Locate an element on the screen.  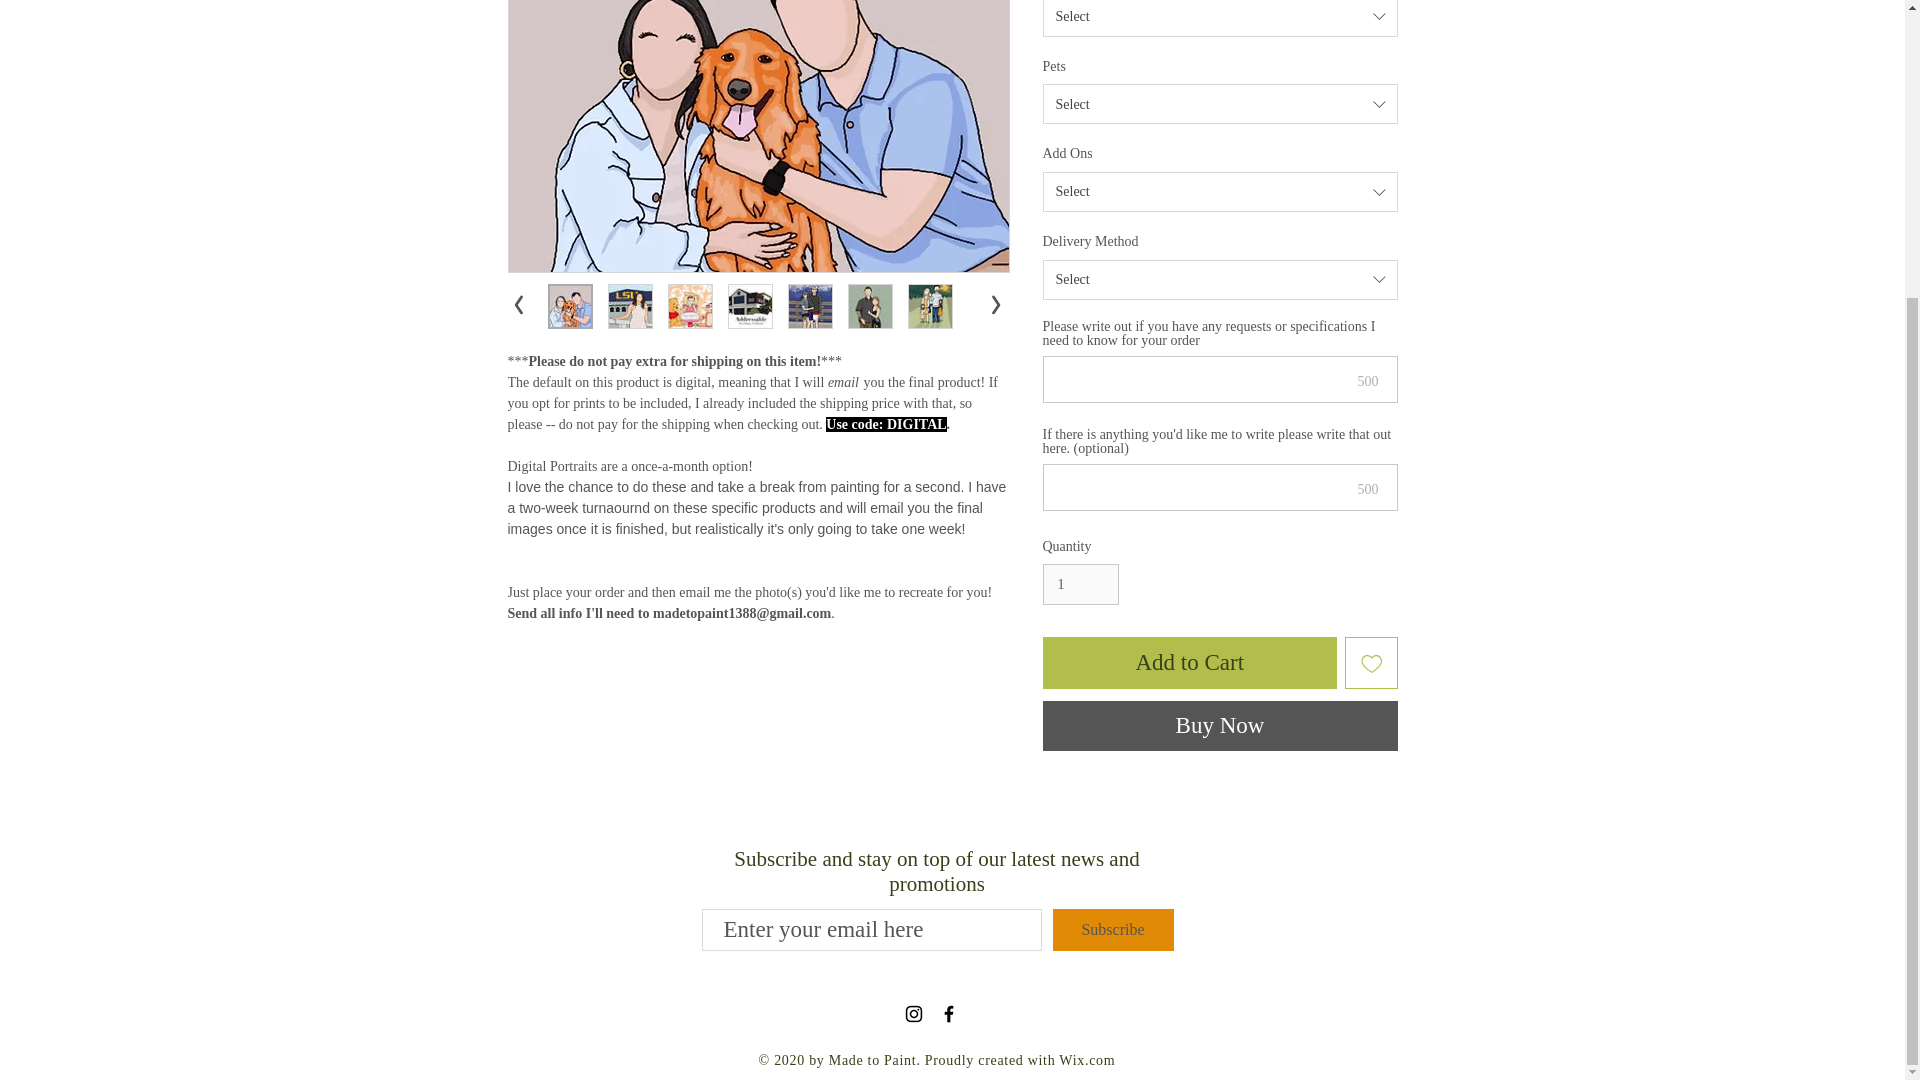
Select is located at coordinates (1220, 280).